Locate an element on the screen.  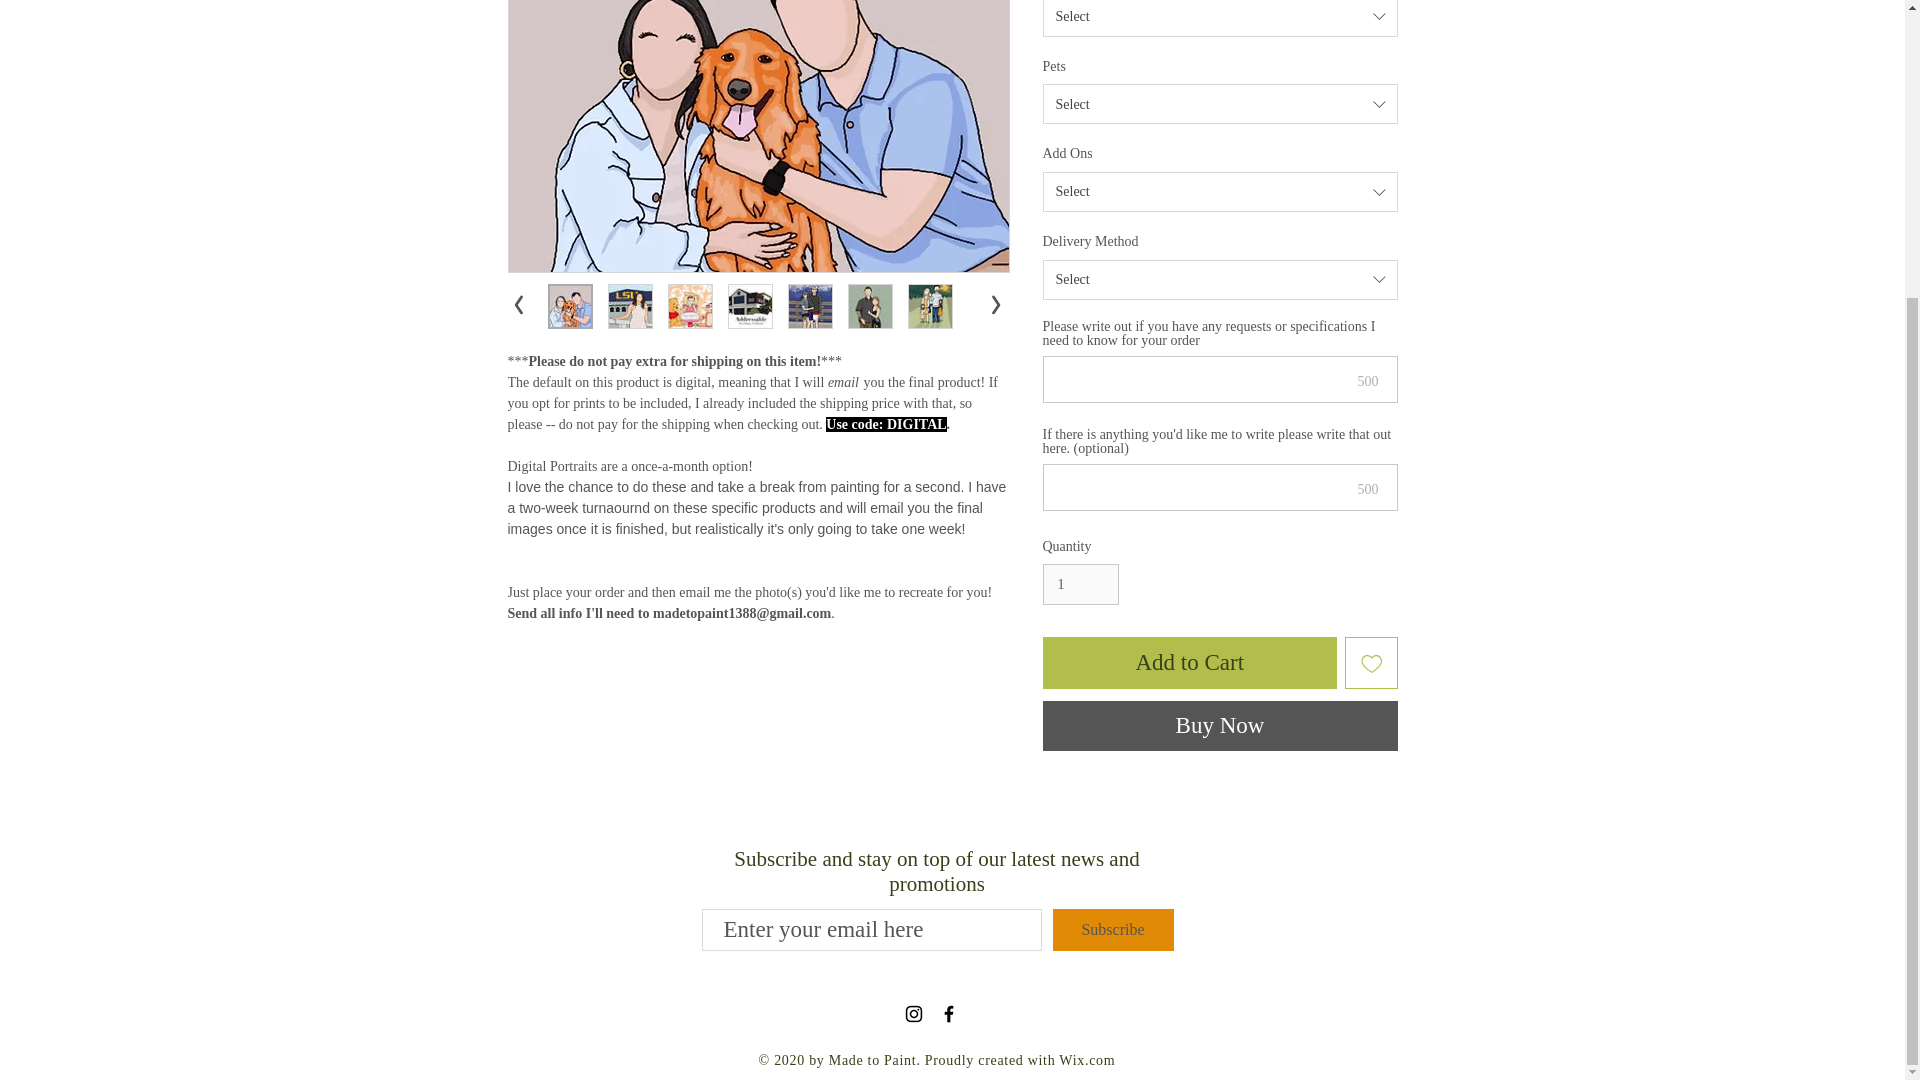
Select is located at coordinates (1220, 280).